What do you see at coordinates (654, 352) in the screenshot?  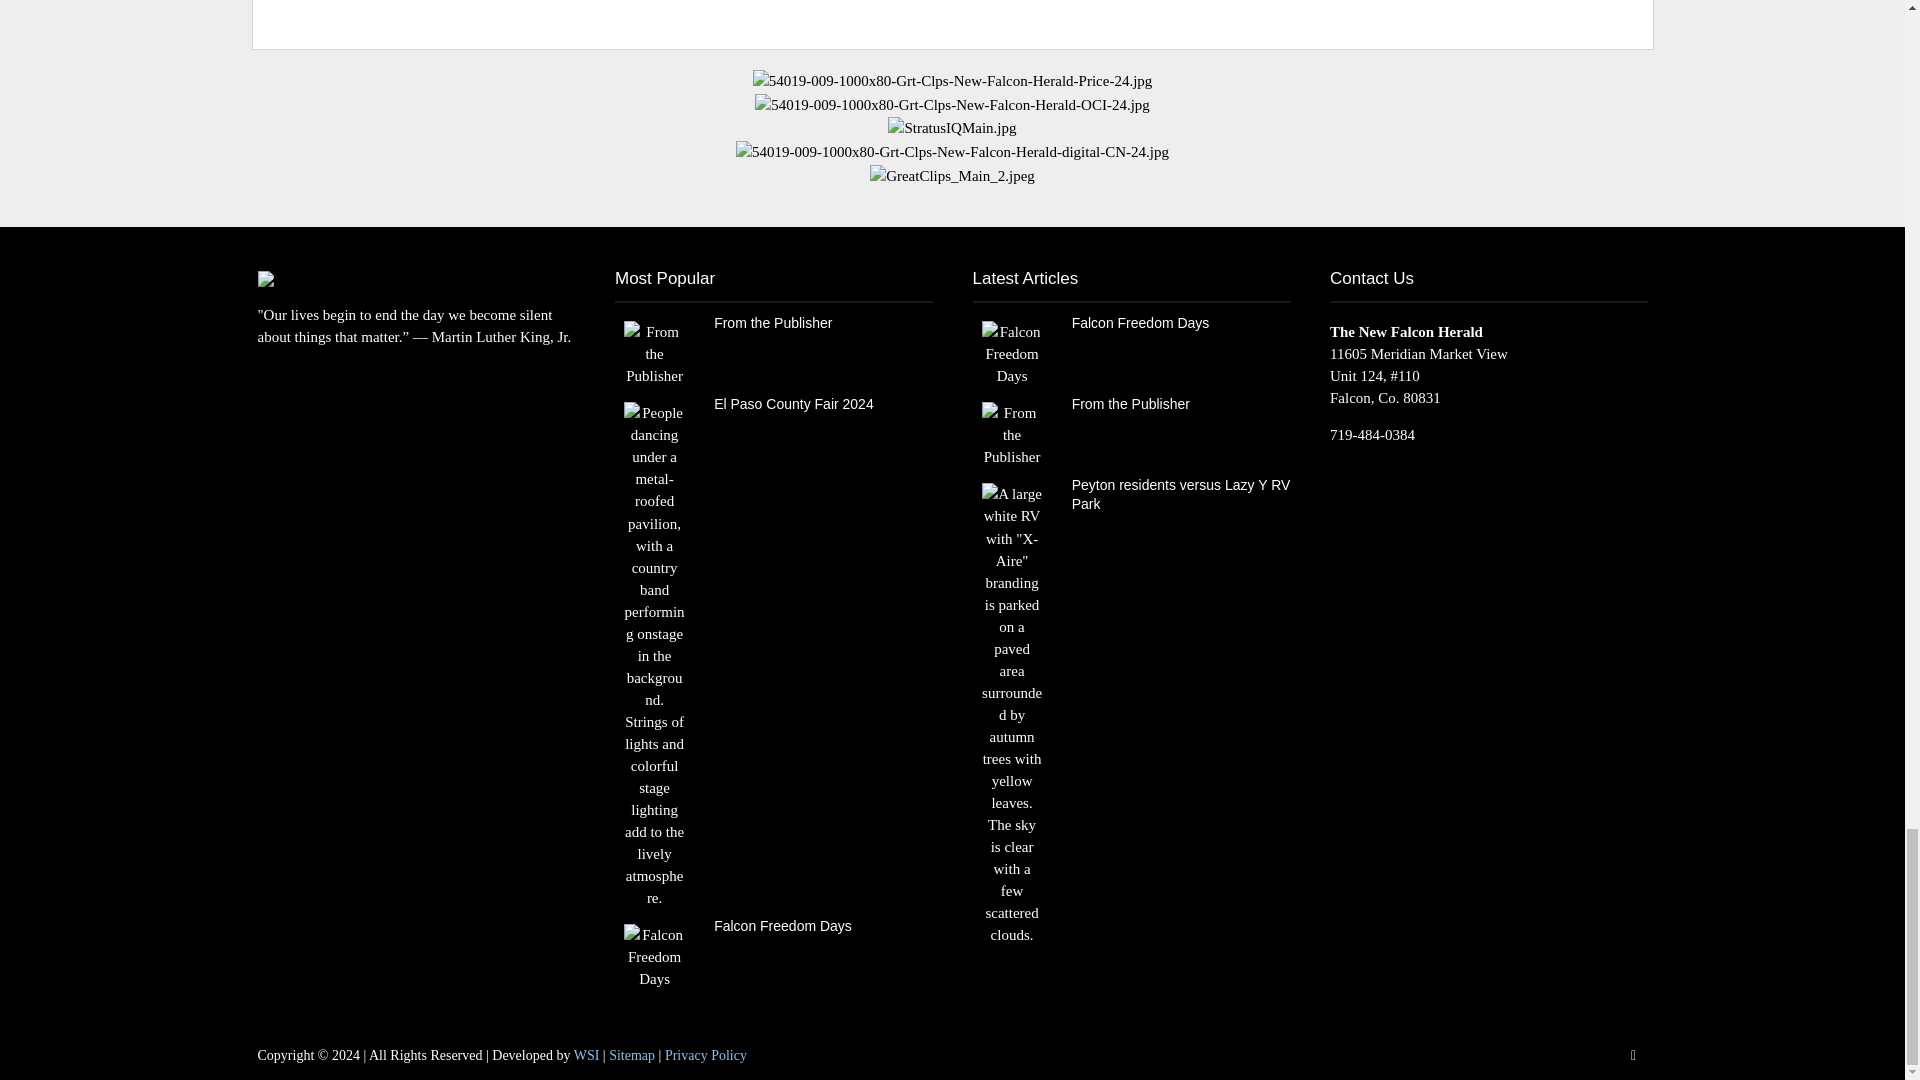 I see `From the Publisher` at bounding box center [654, 352].